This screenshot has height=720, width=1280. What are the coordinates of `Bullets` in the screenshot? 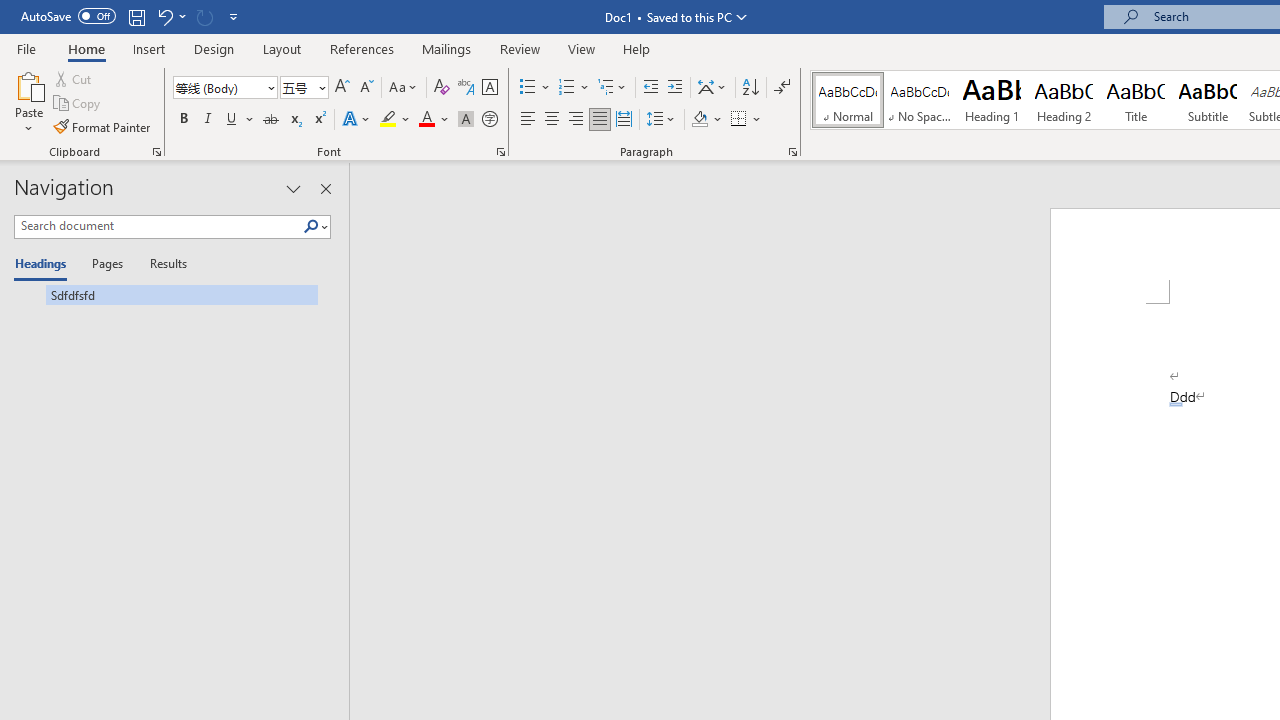 It's located at (528, 88).